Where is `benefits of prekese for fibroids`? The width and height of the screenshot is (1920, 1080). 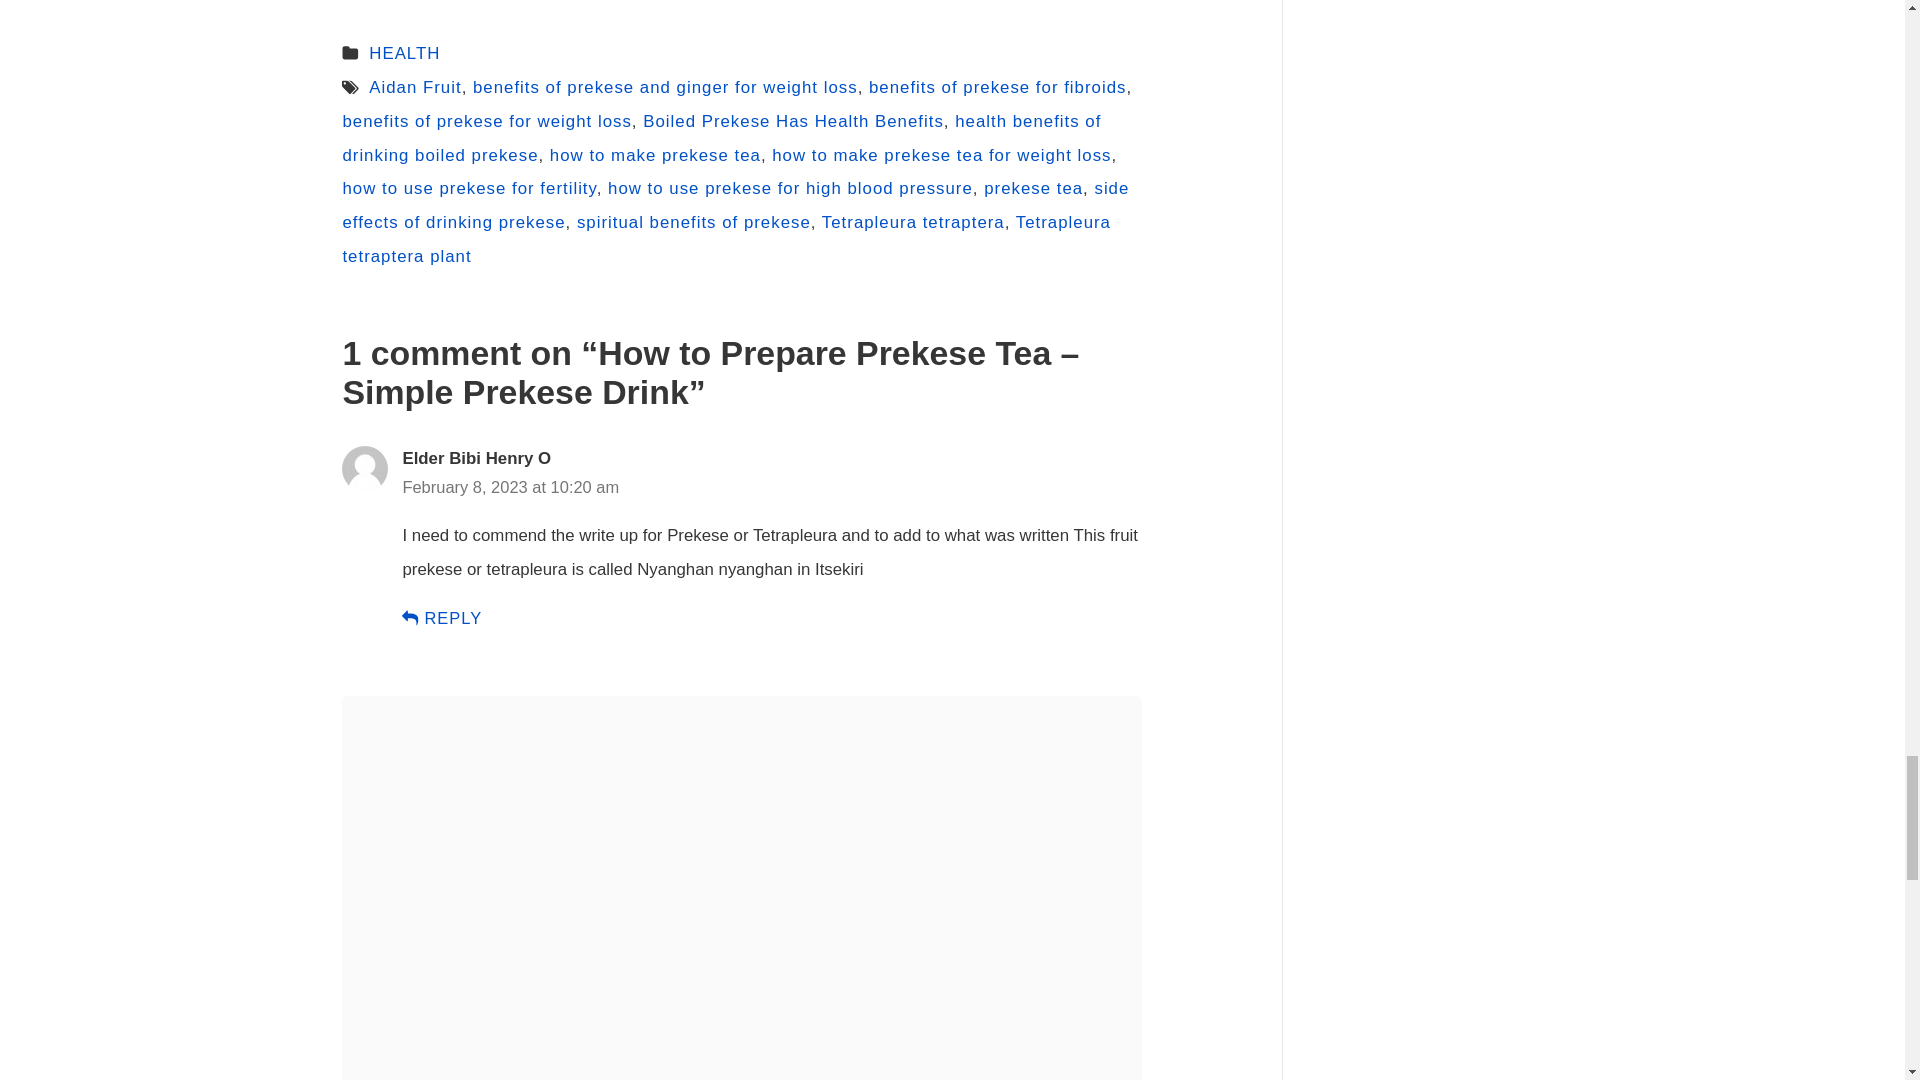 benefits of prekese for fibroids is located at coordinates (997, 87).